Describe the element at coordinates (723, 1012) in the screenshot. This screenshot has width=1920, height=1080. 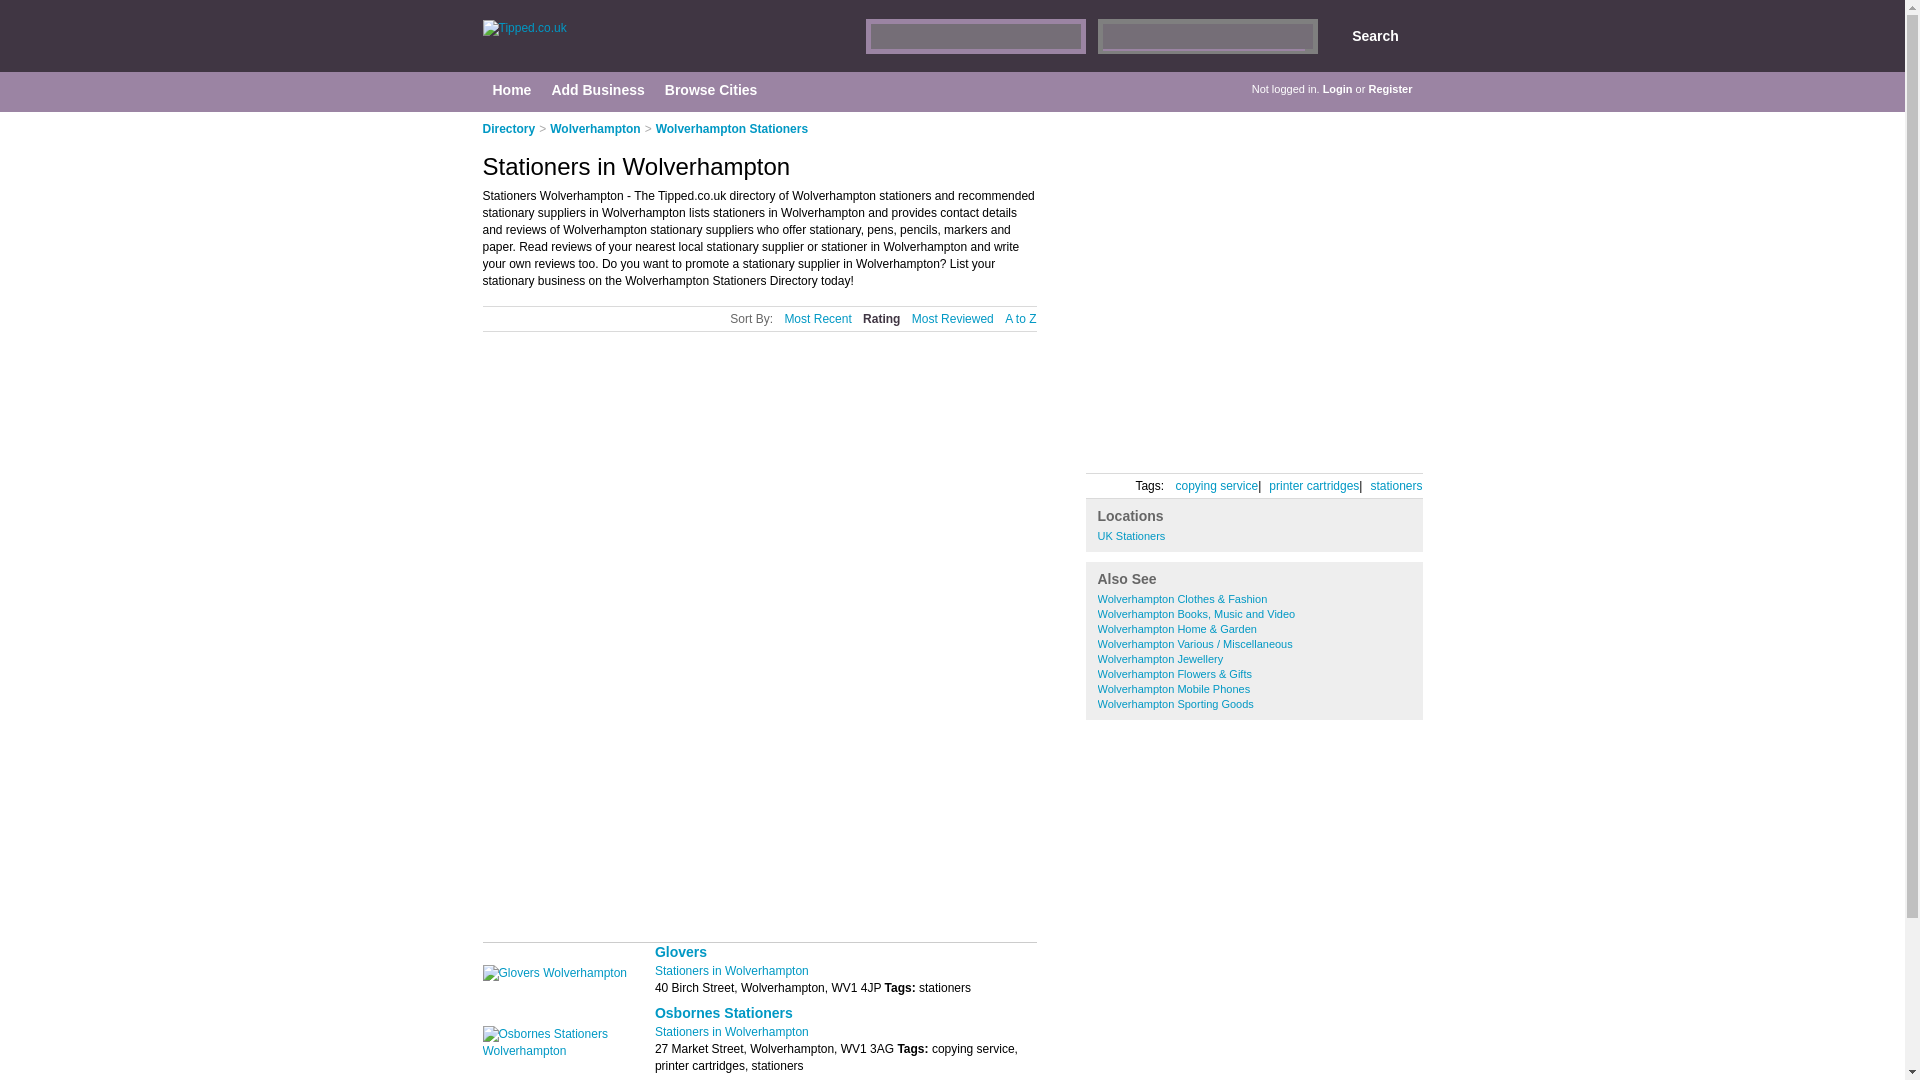
I see `Osbornes Stationers - Stationers in Wolverhampton` at that location.